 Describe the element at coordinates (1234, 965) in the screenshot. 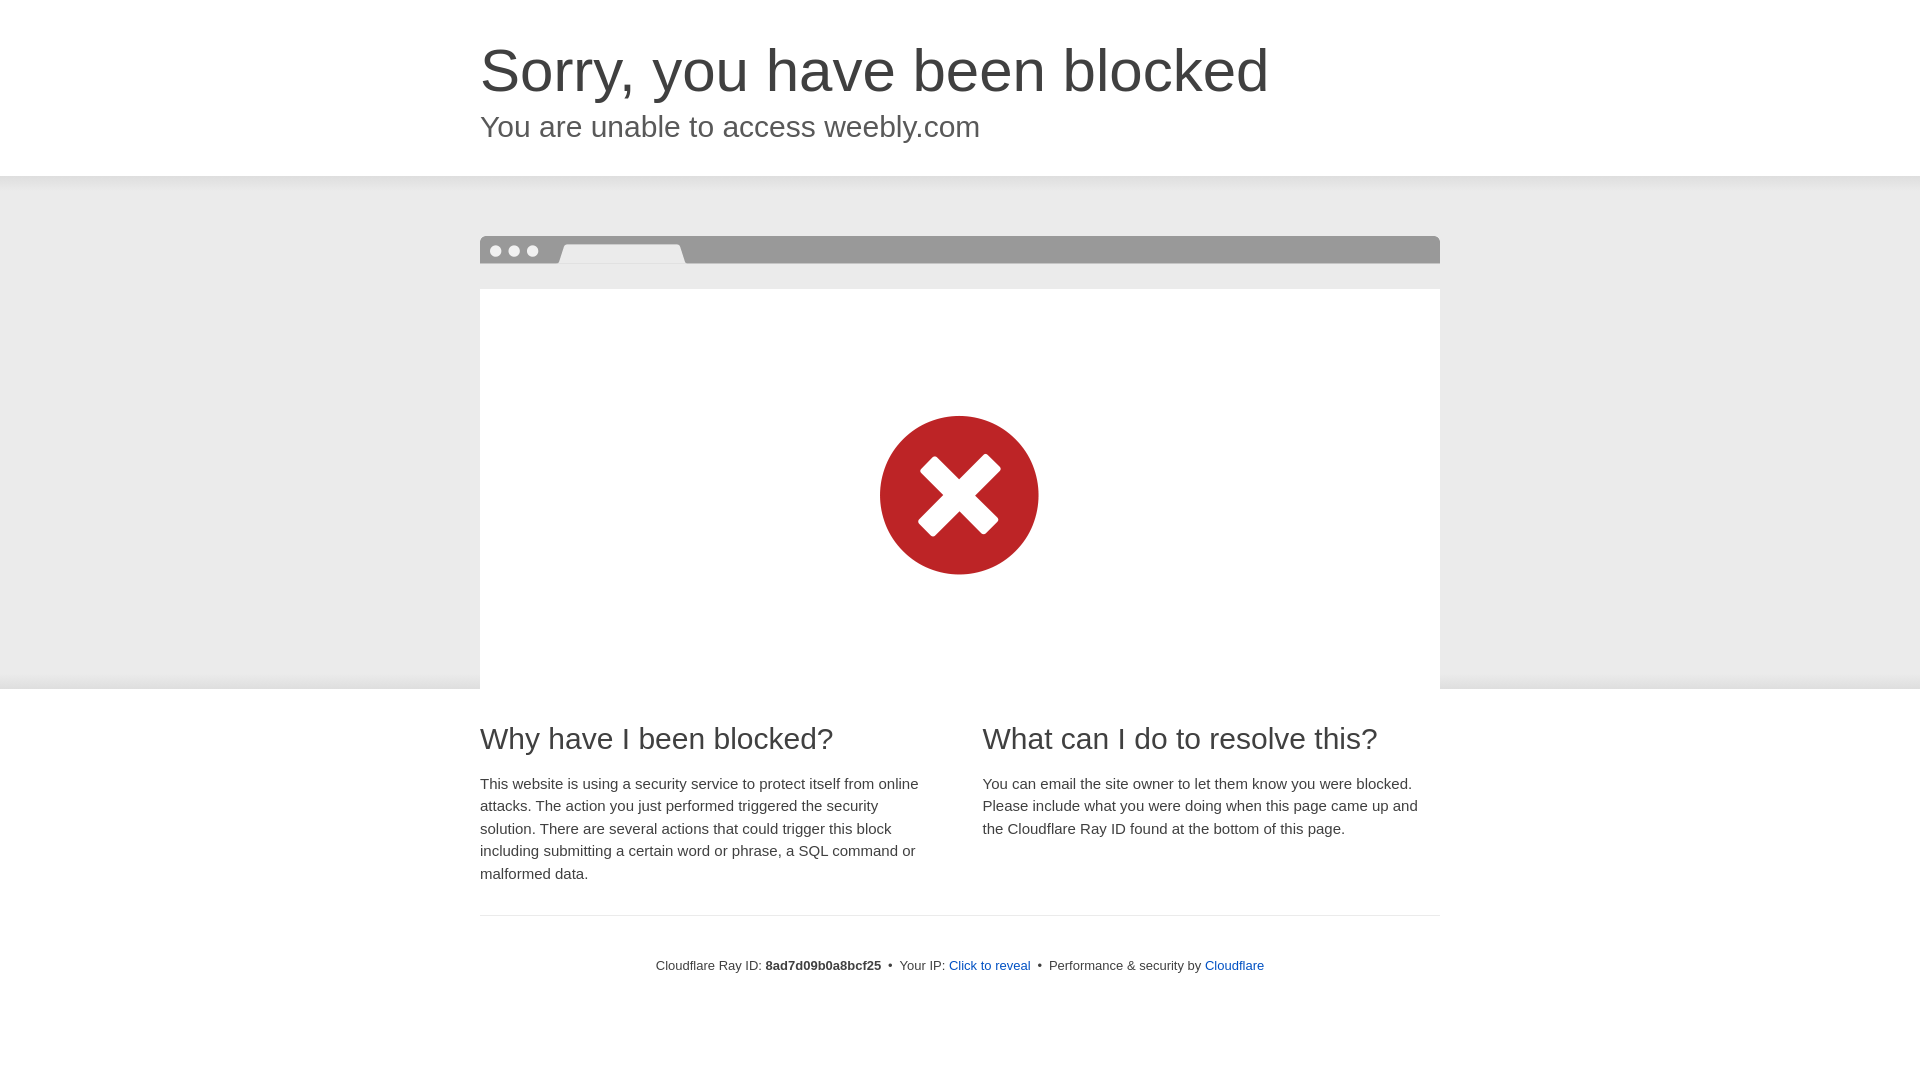

I see `Cloudflare` at that location.